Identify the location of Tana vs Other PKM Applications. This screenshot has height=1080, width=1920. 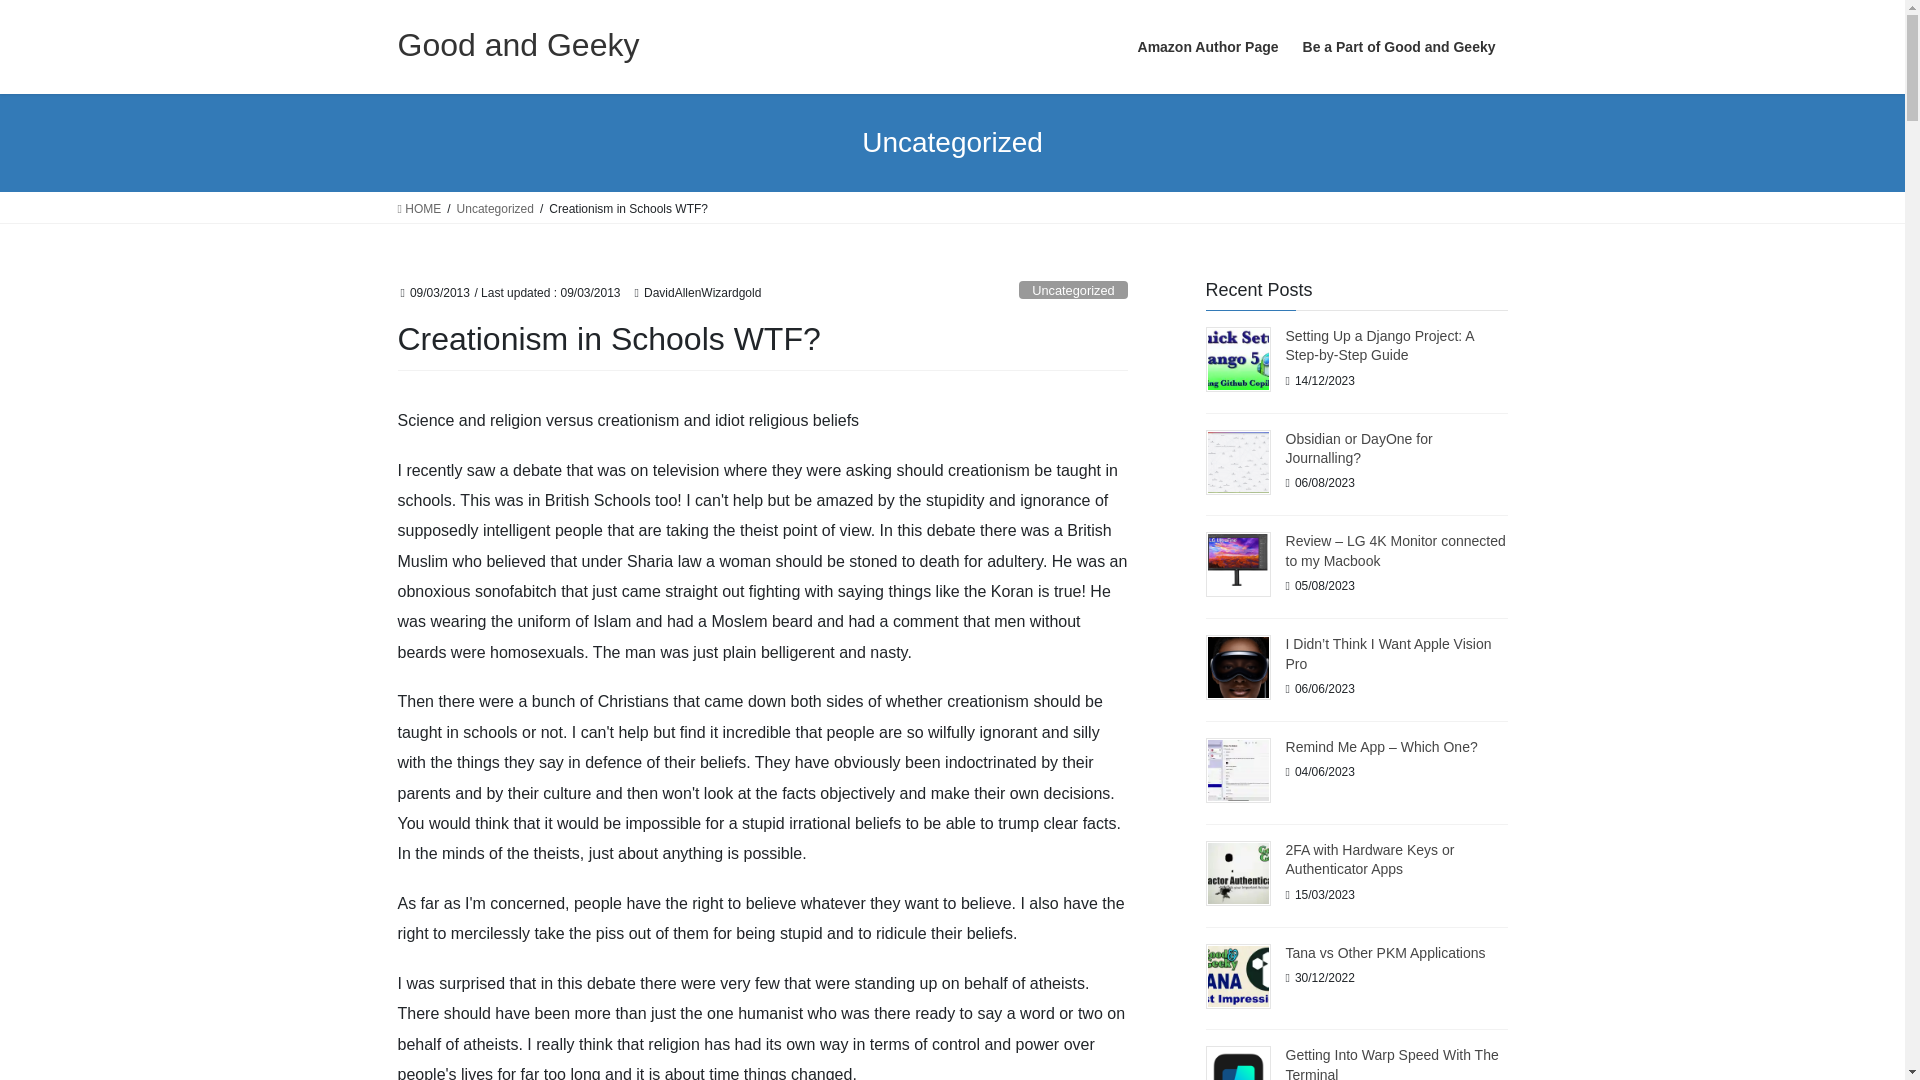
(1386, 953).